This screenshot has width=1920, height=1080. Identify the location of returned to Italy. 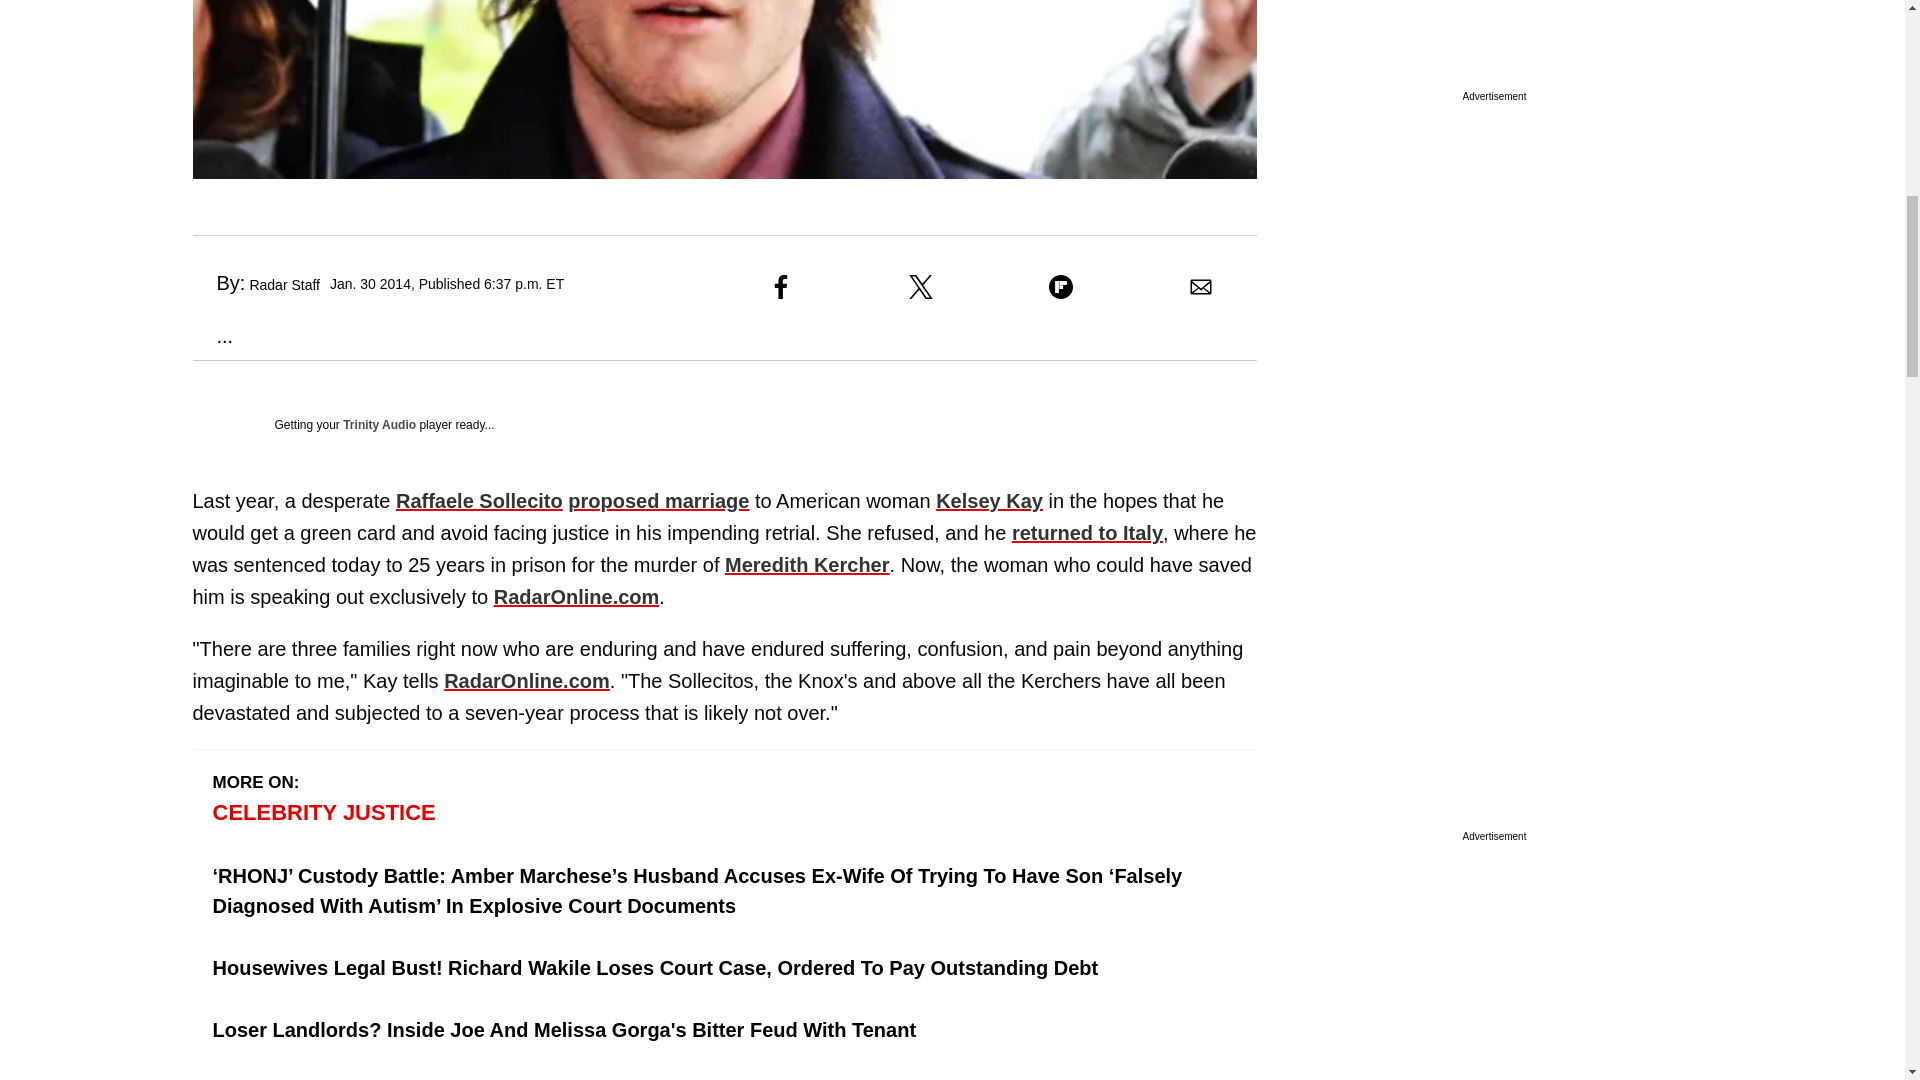
(1087, 532).